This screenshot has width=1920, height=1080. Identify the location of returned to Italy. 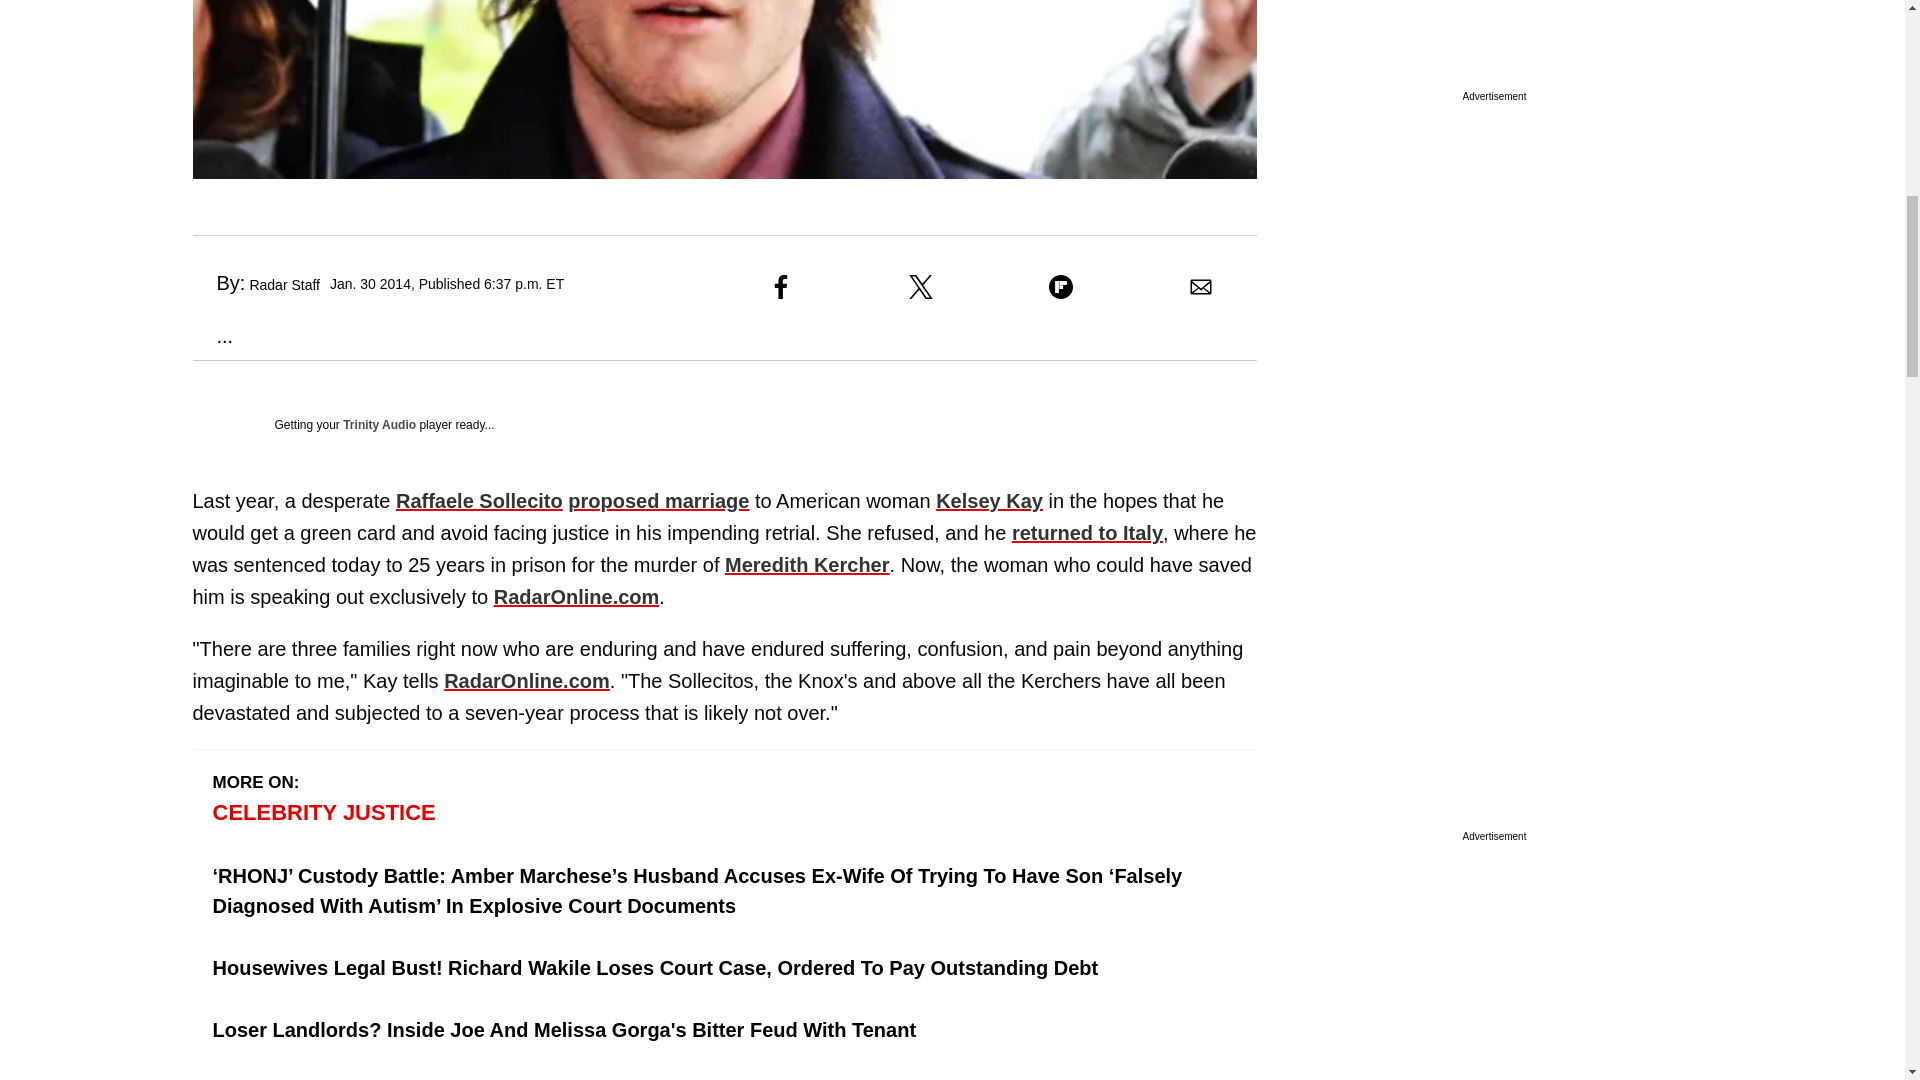
(1087, 532).